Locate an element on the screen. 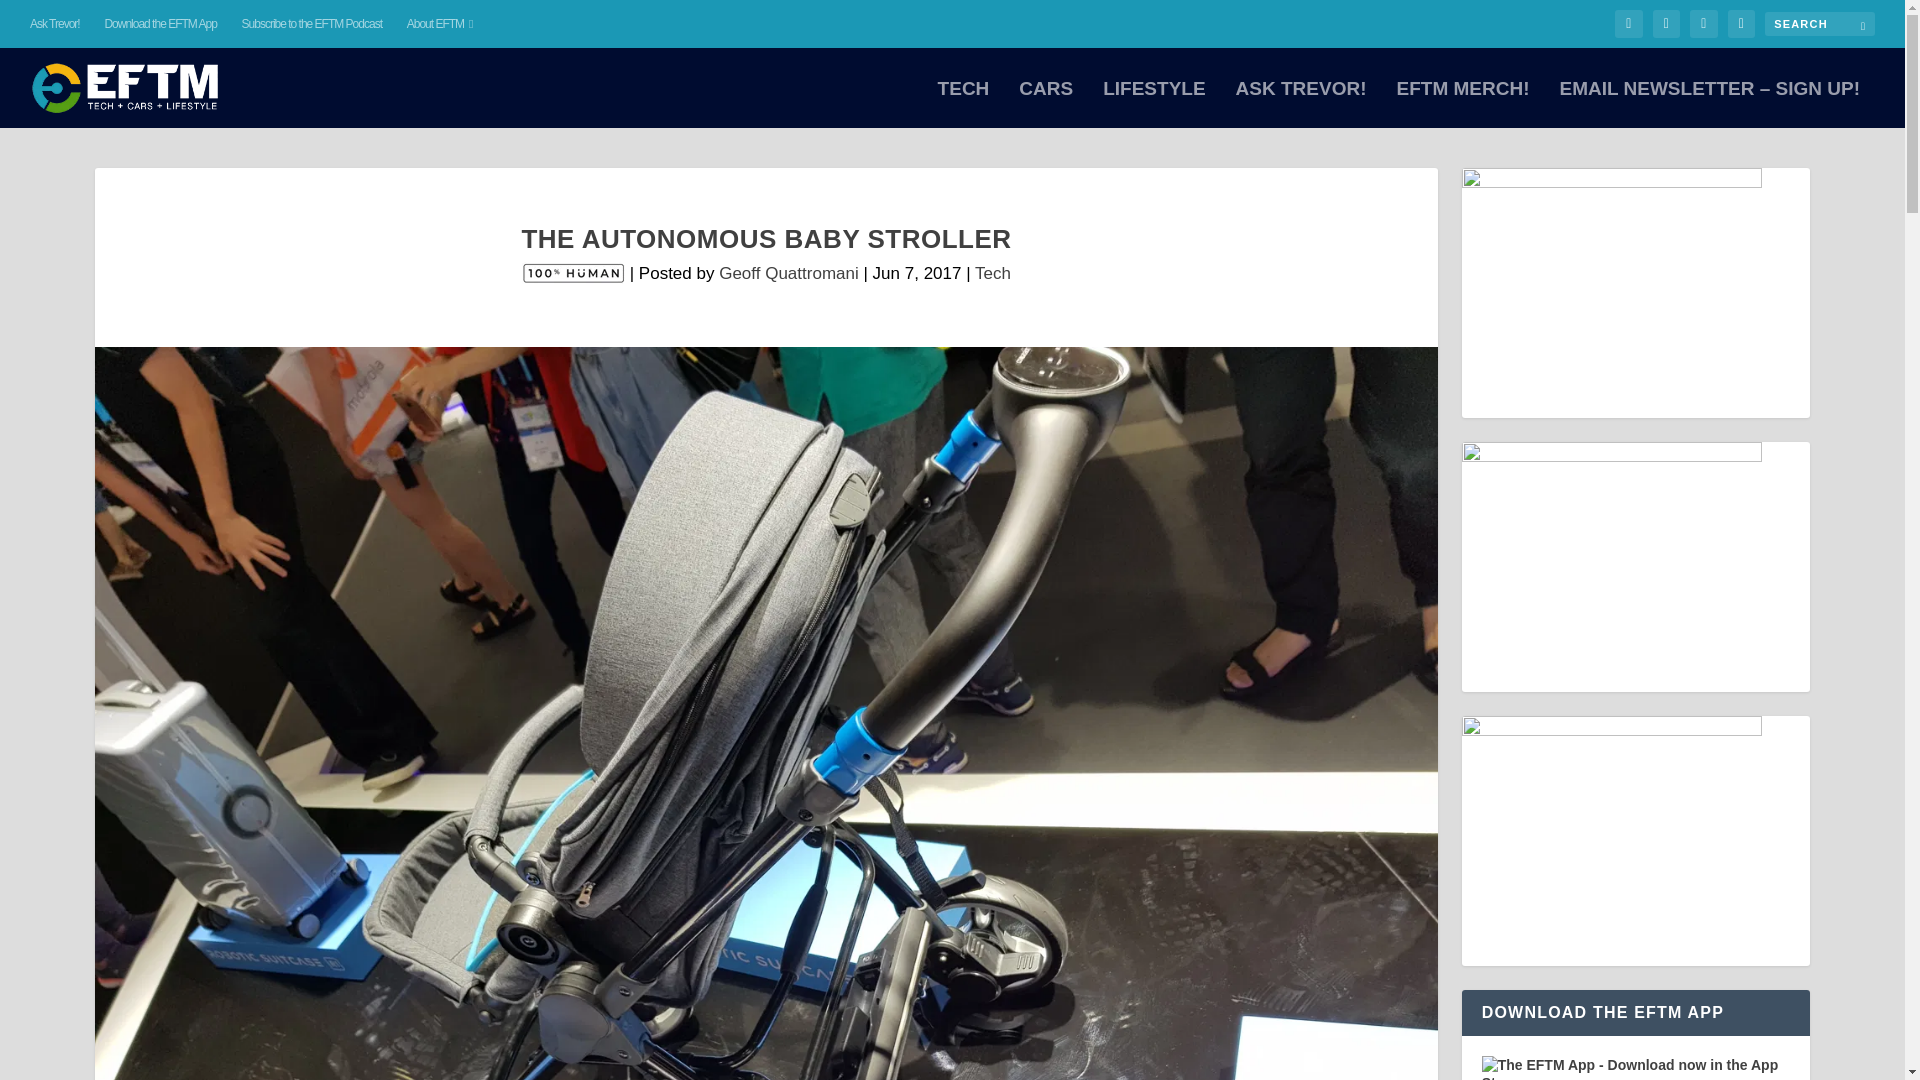 The height and width of the screenshot is (1080, 1920). LIFESTYLE is located at coordinates (1154, 104).